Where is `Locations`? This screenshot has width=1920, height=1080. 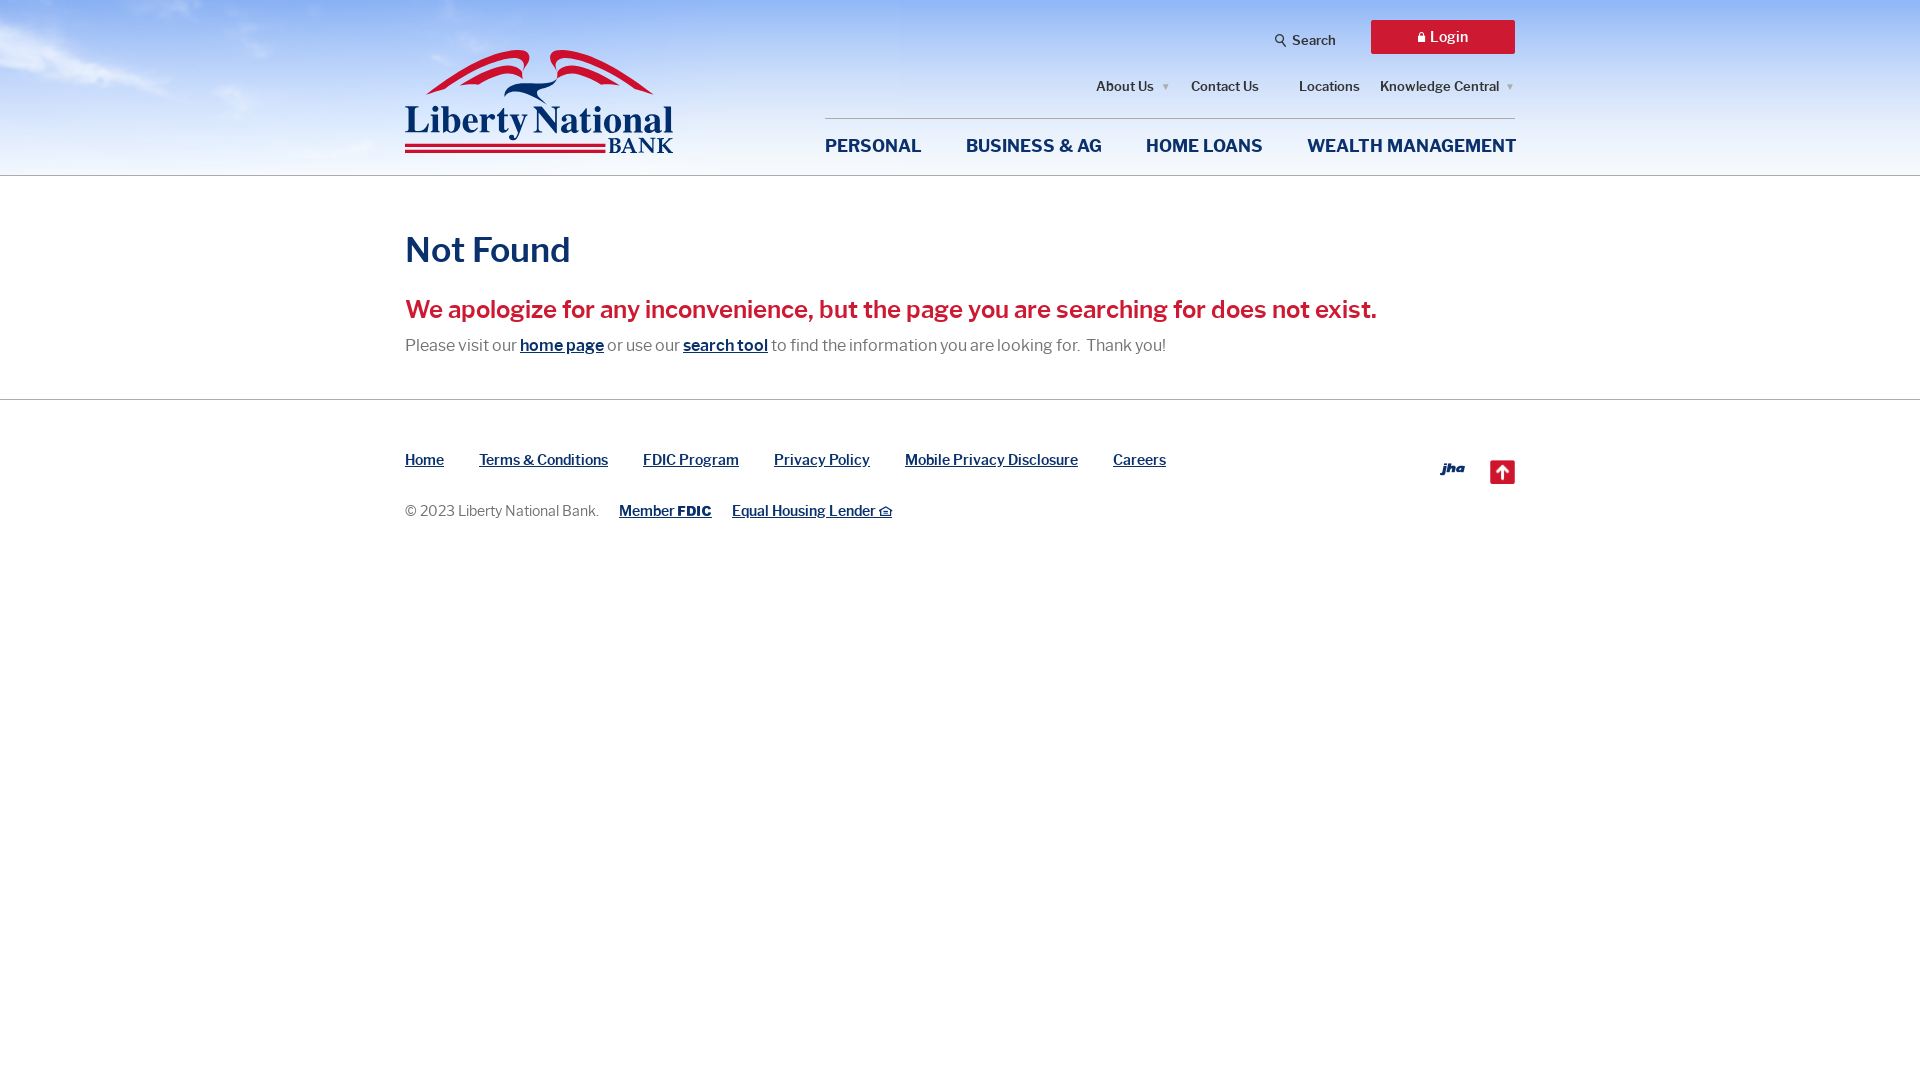 Locations is located at coordinates (1330, 86).